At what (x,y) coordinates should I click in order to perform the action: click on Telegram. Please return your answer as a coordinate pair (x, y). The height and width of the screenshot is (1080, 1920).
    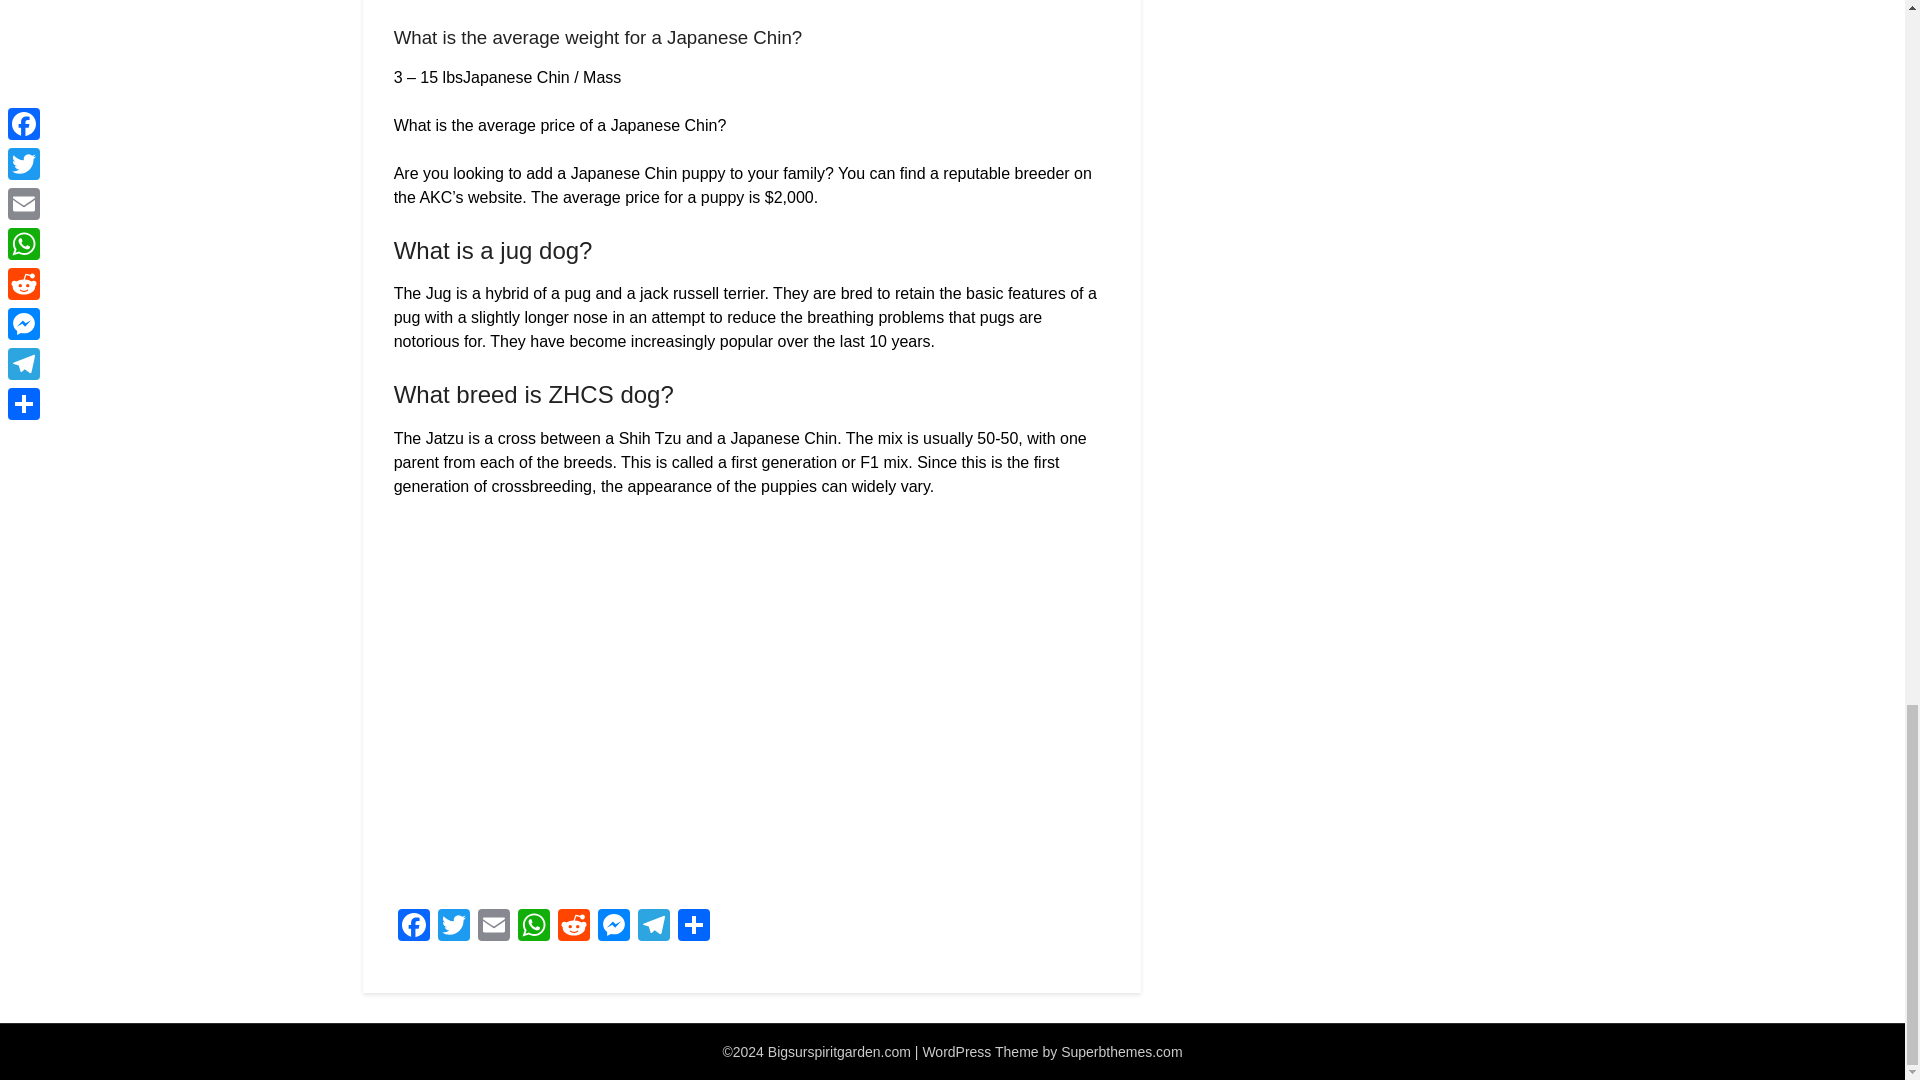
    Looking at the image, I should click on (653, 928).